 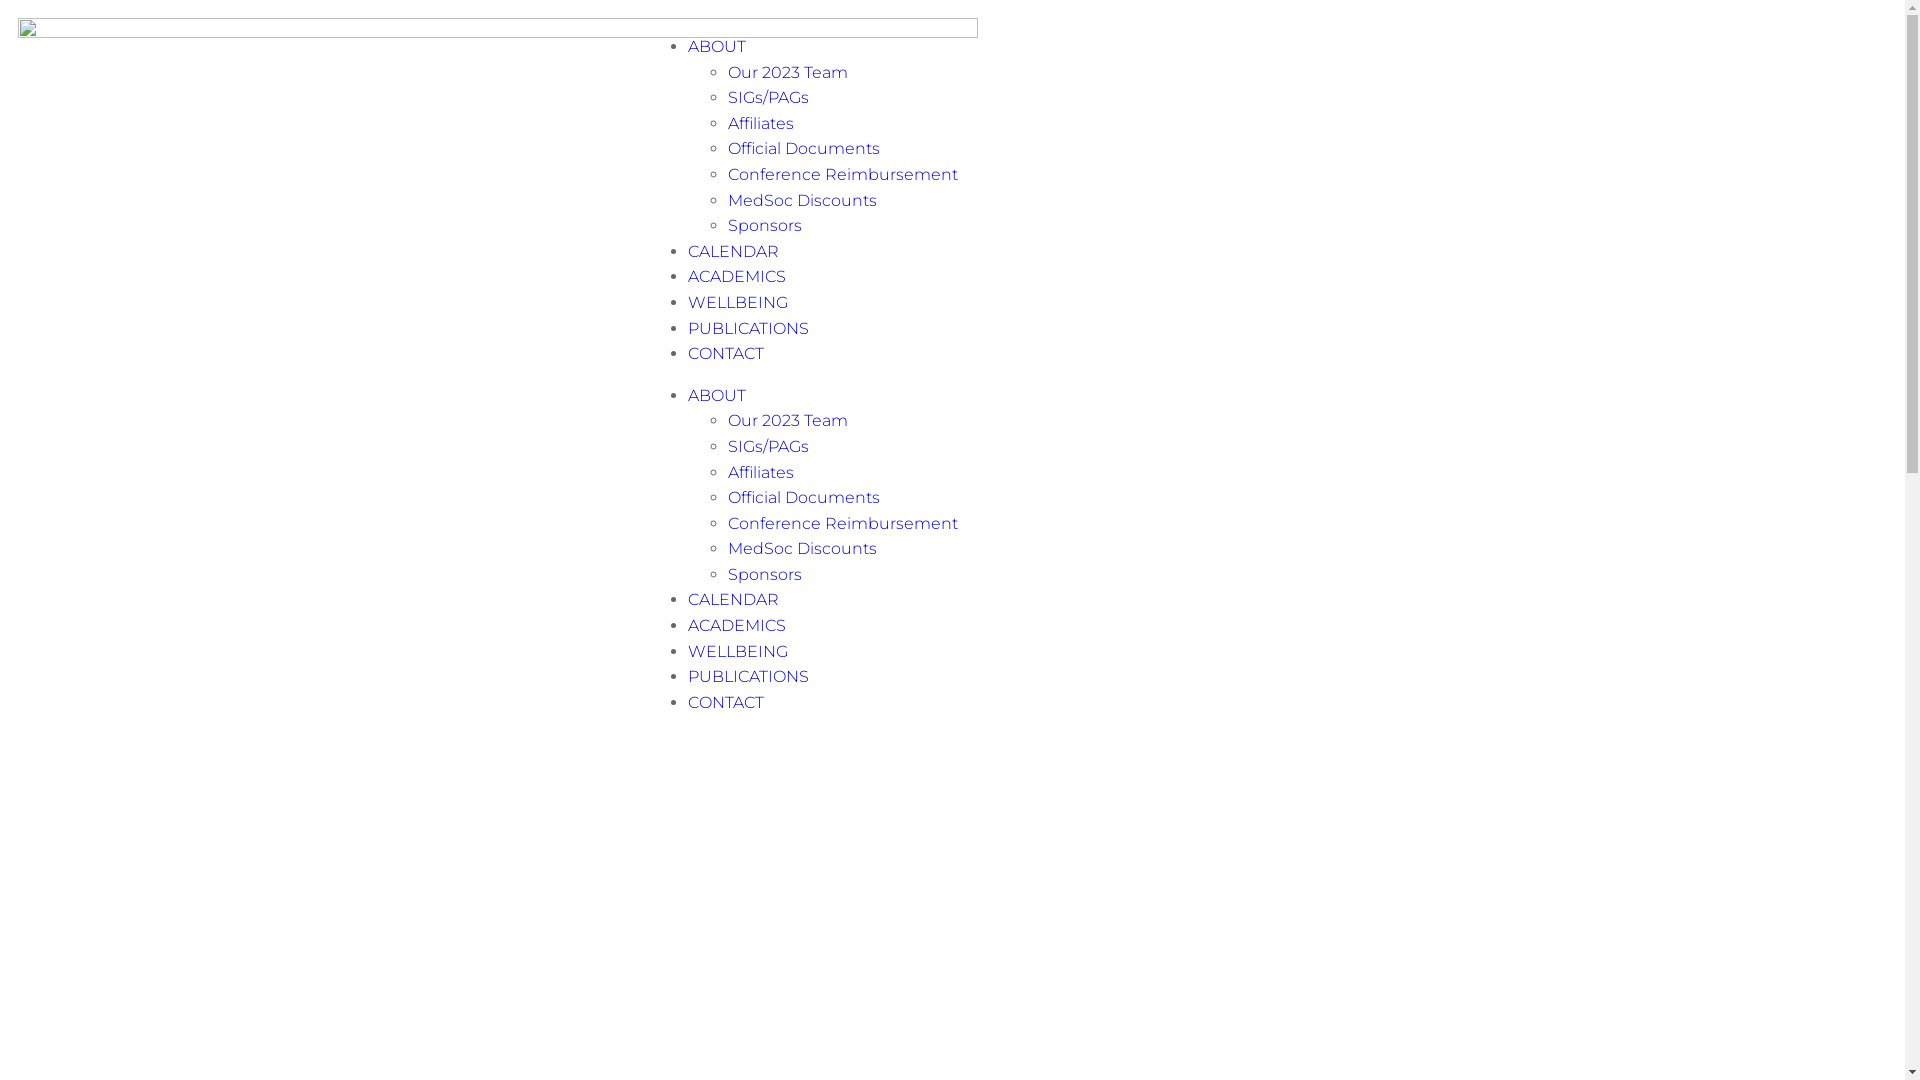 What do you see at coordinates (768, 98) in the screenshot?
I see `SIGs/PAGs` at bounding box center [768, 98].